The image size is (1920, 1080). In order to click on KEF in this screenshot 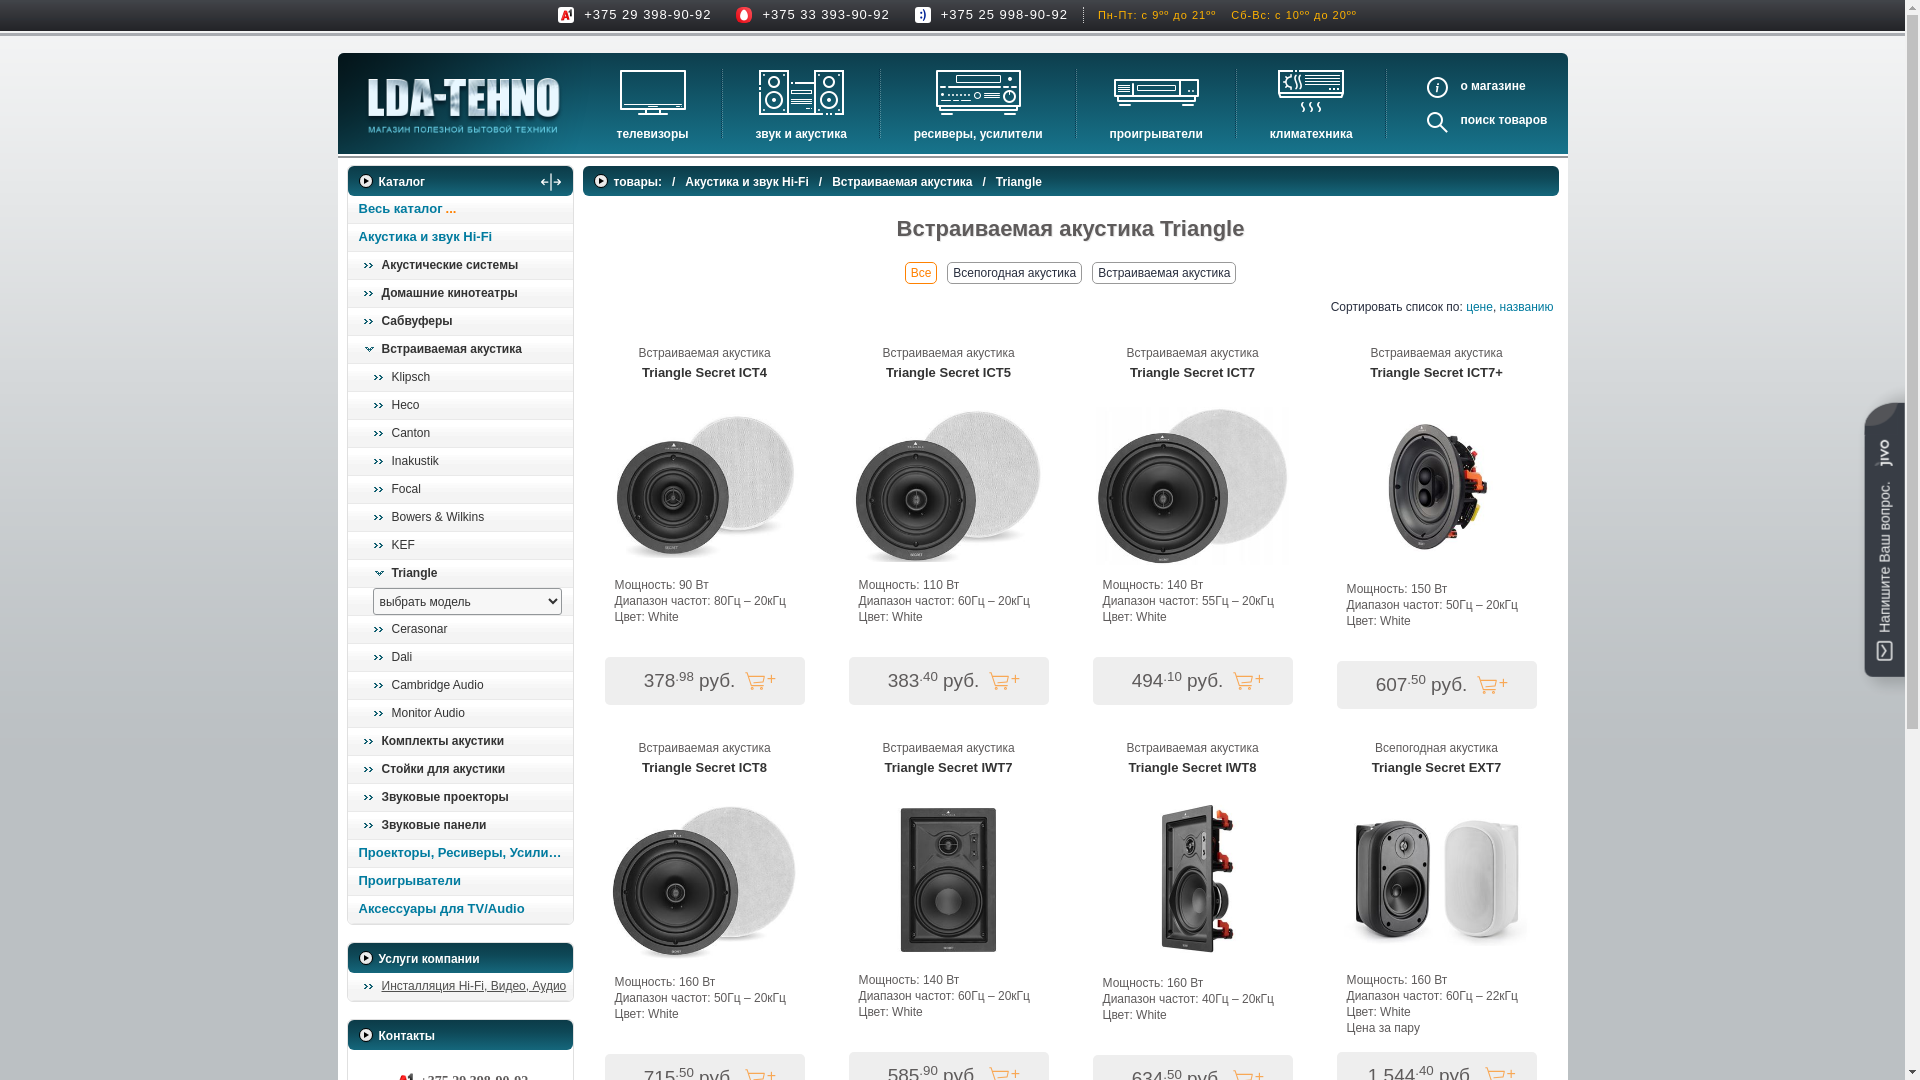, I will do `click(464, 546)`.